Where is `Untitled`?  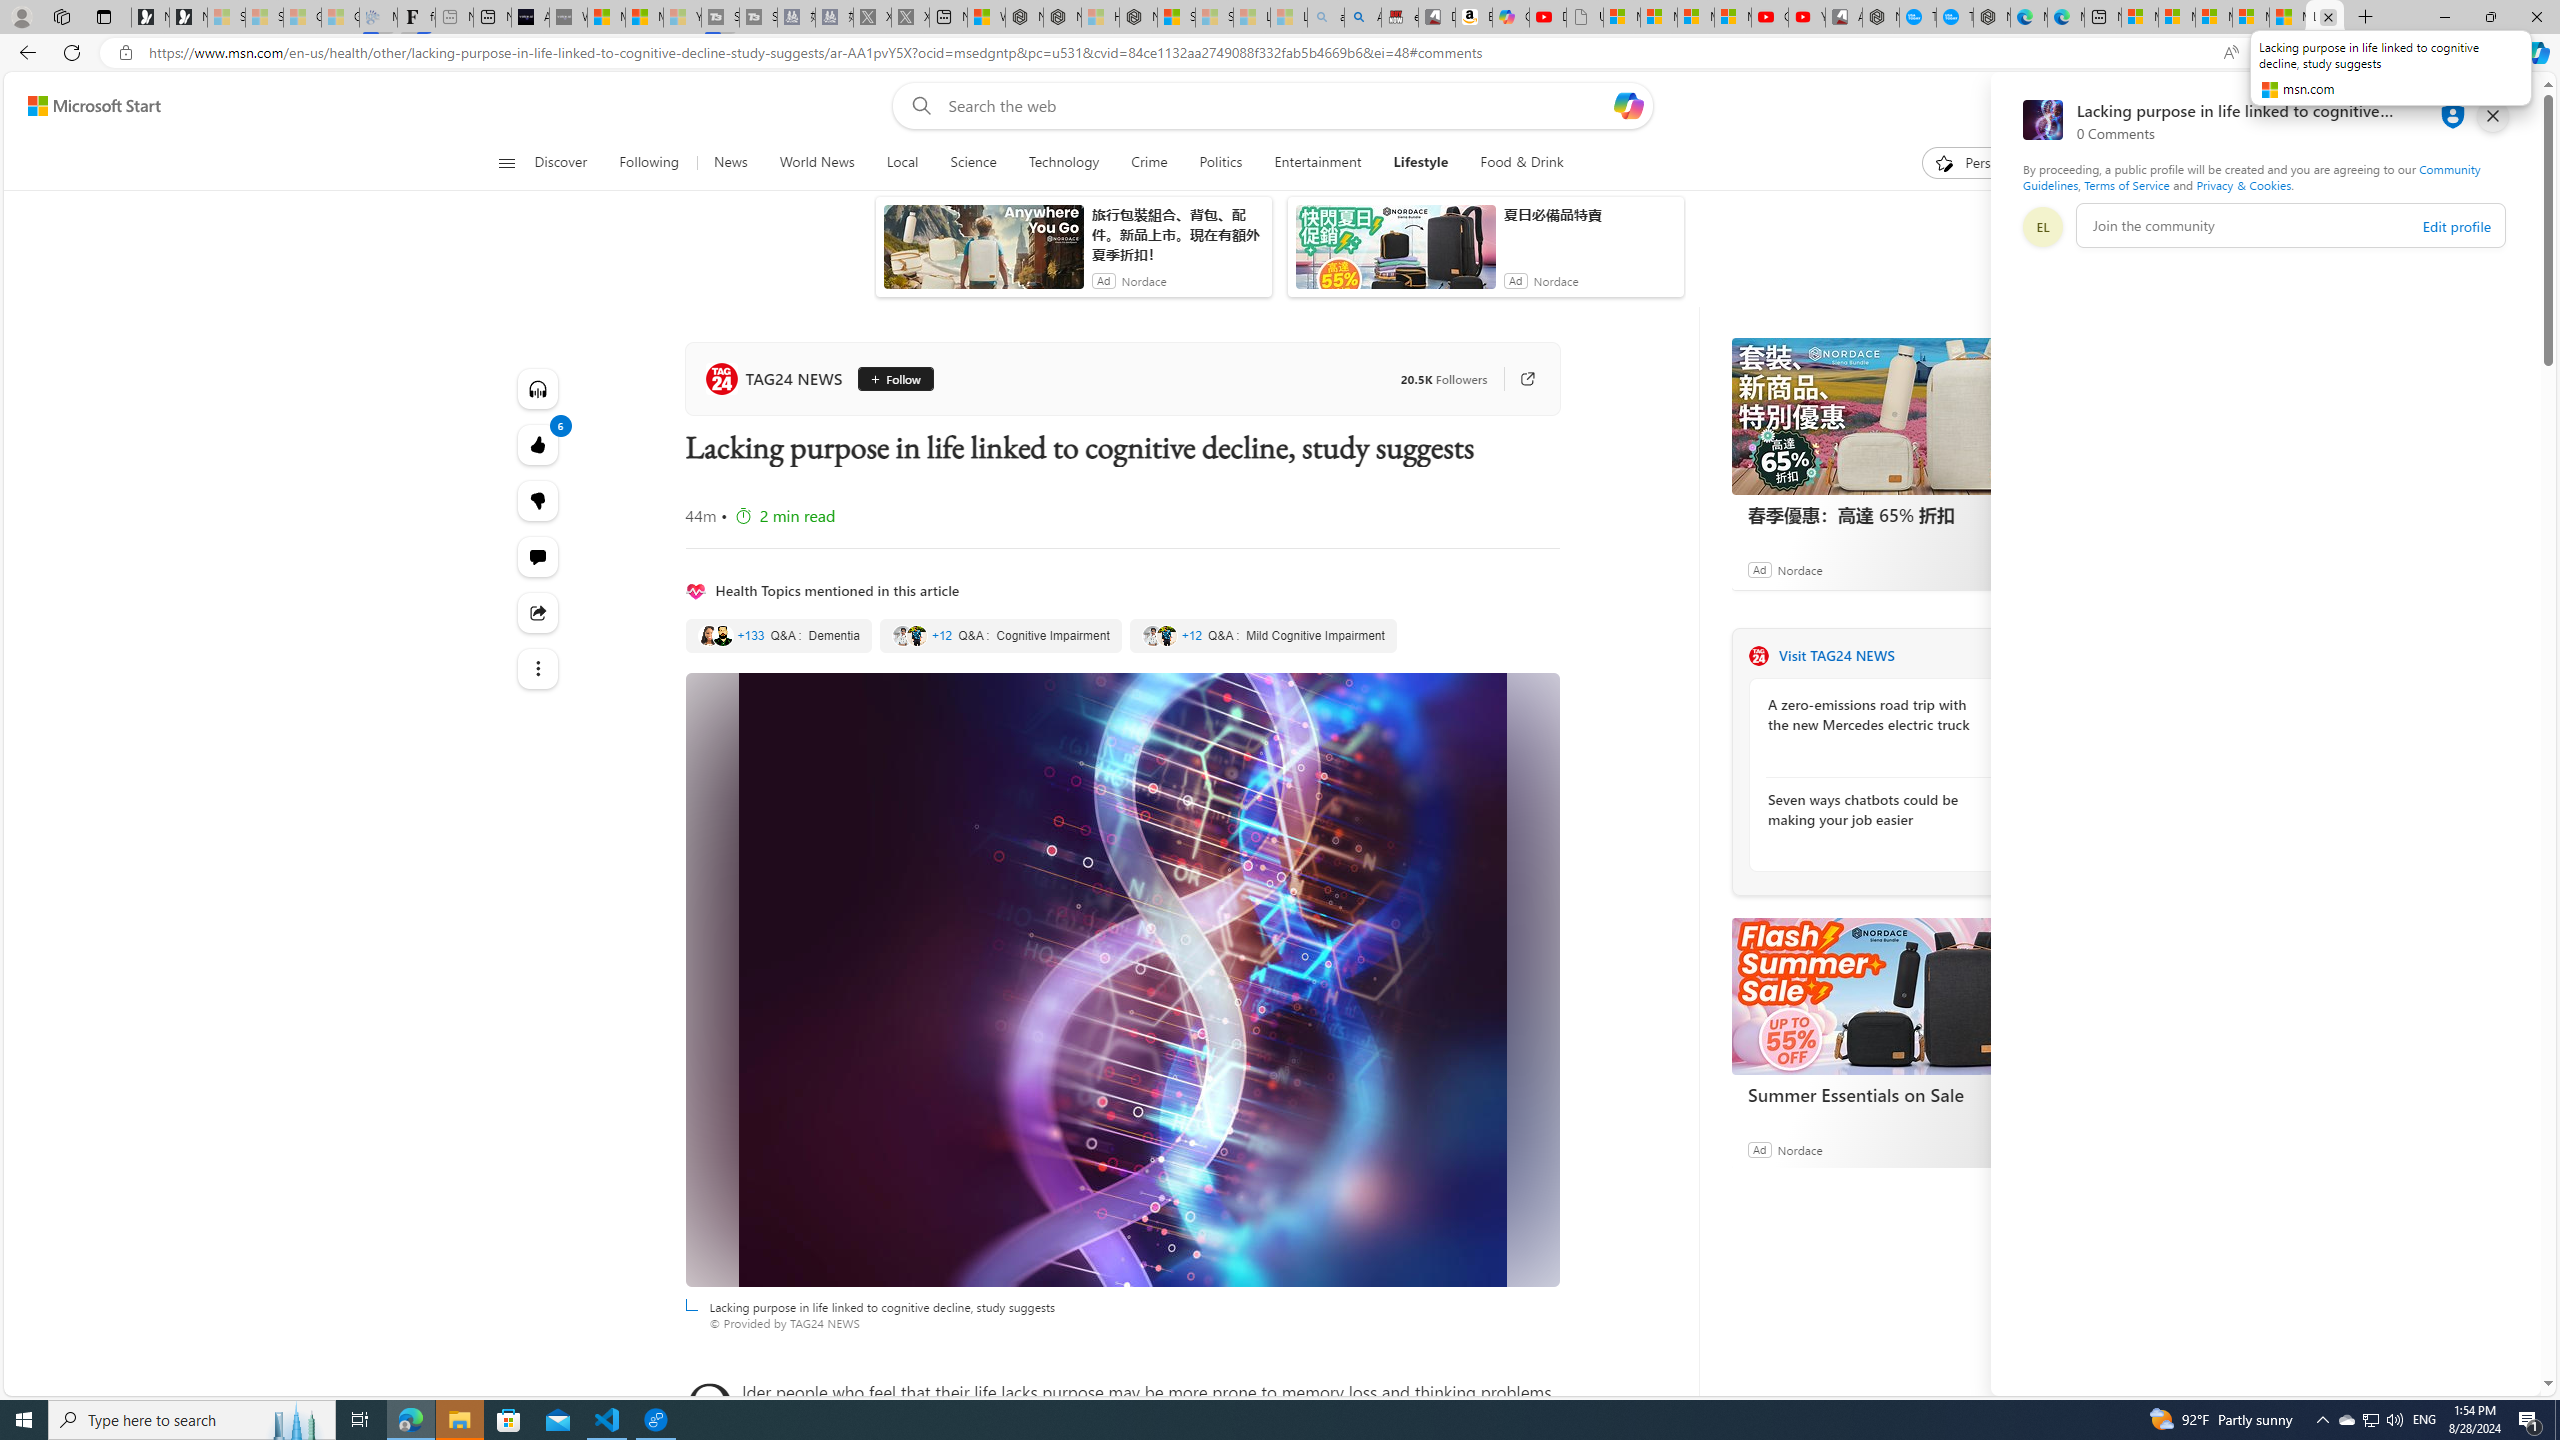 Untitled is located at coordinates (1586, 17).